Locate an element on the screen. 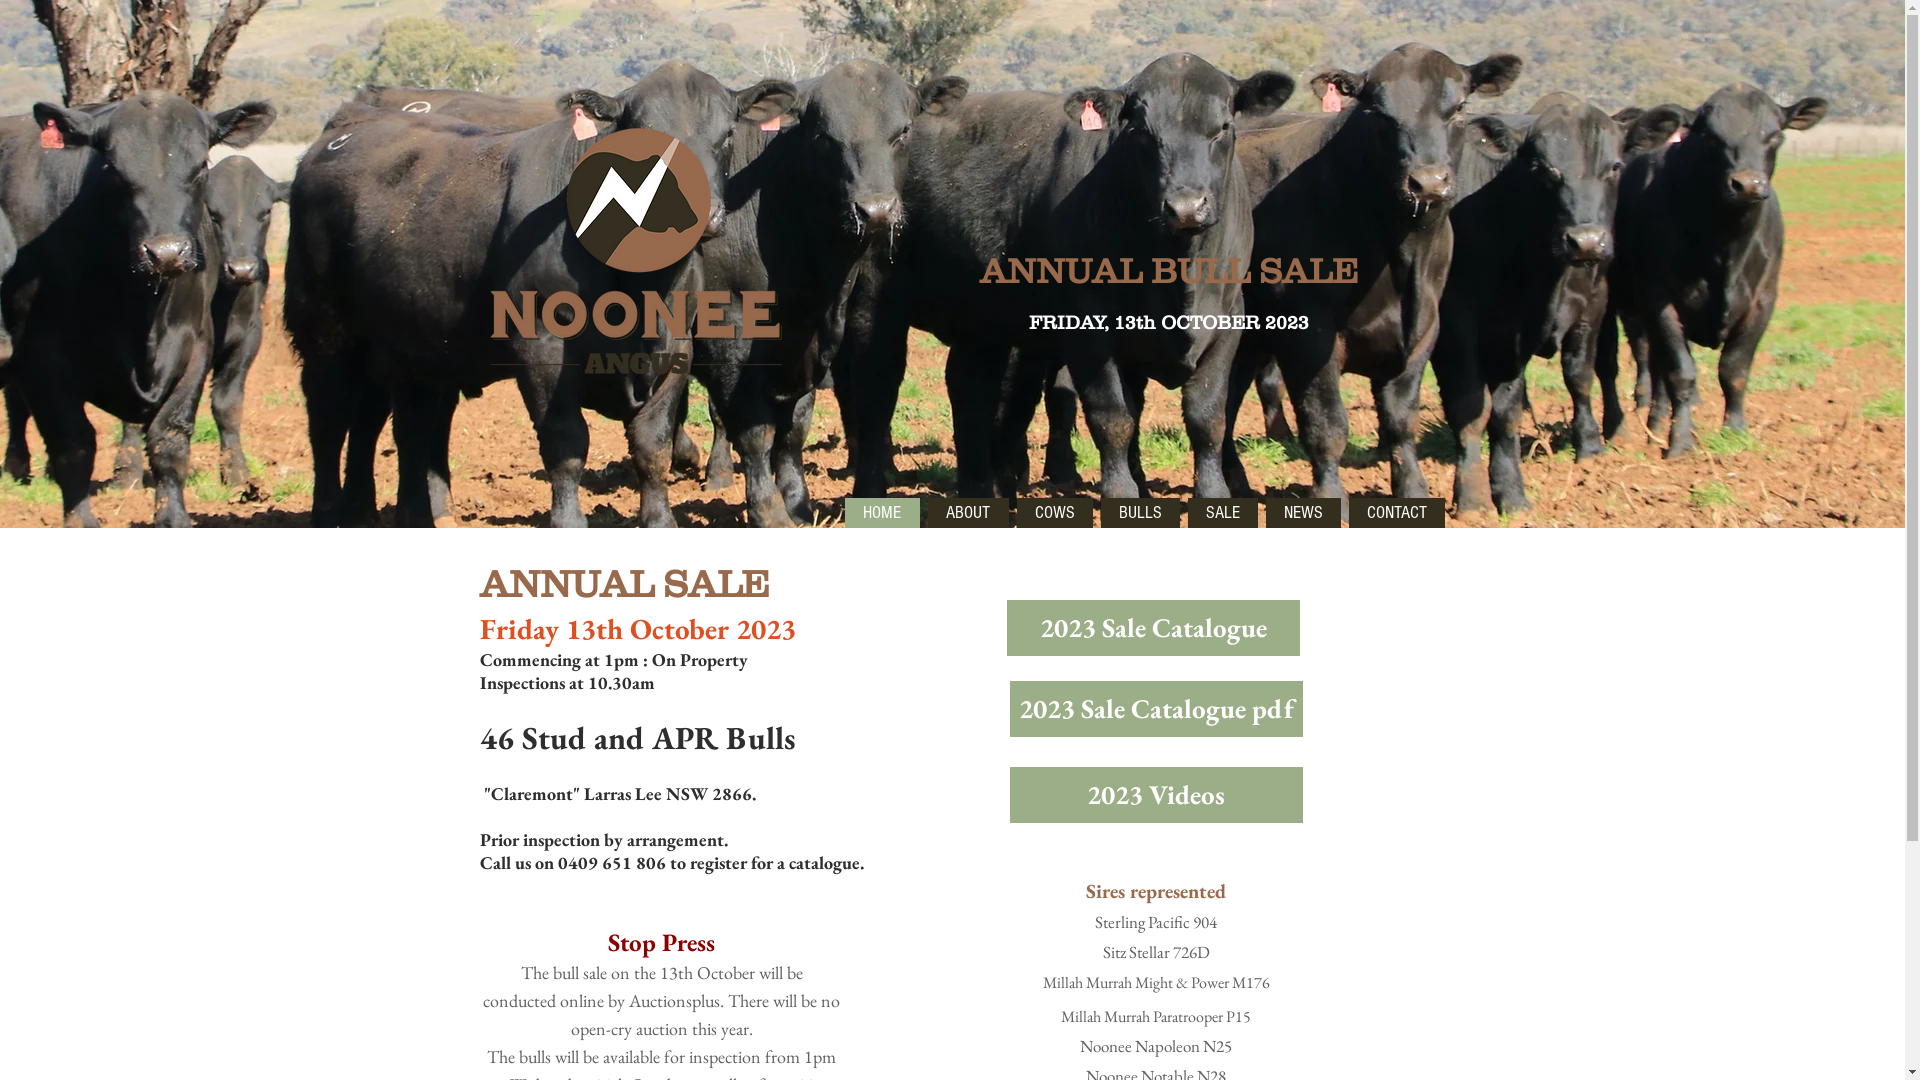  ABOUT is located at coordinates (968, 513).